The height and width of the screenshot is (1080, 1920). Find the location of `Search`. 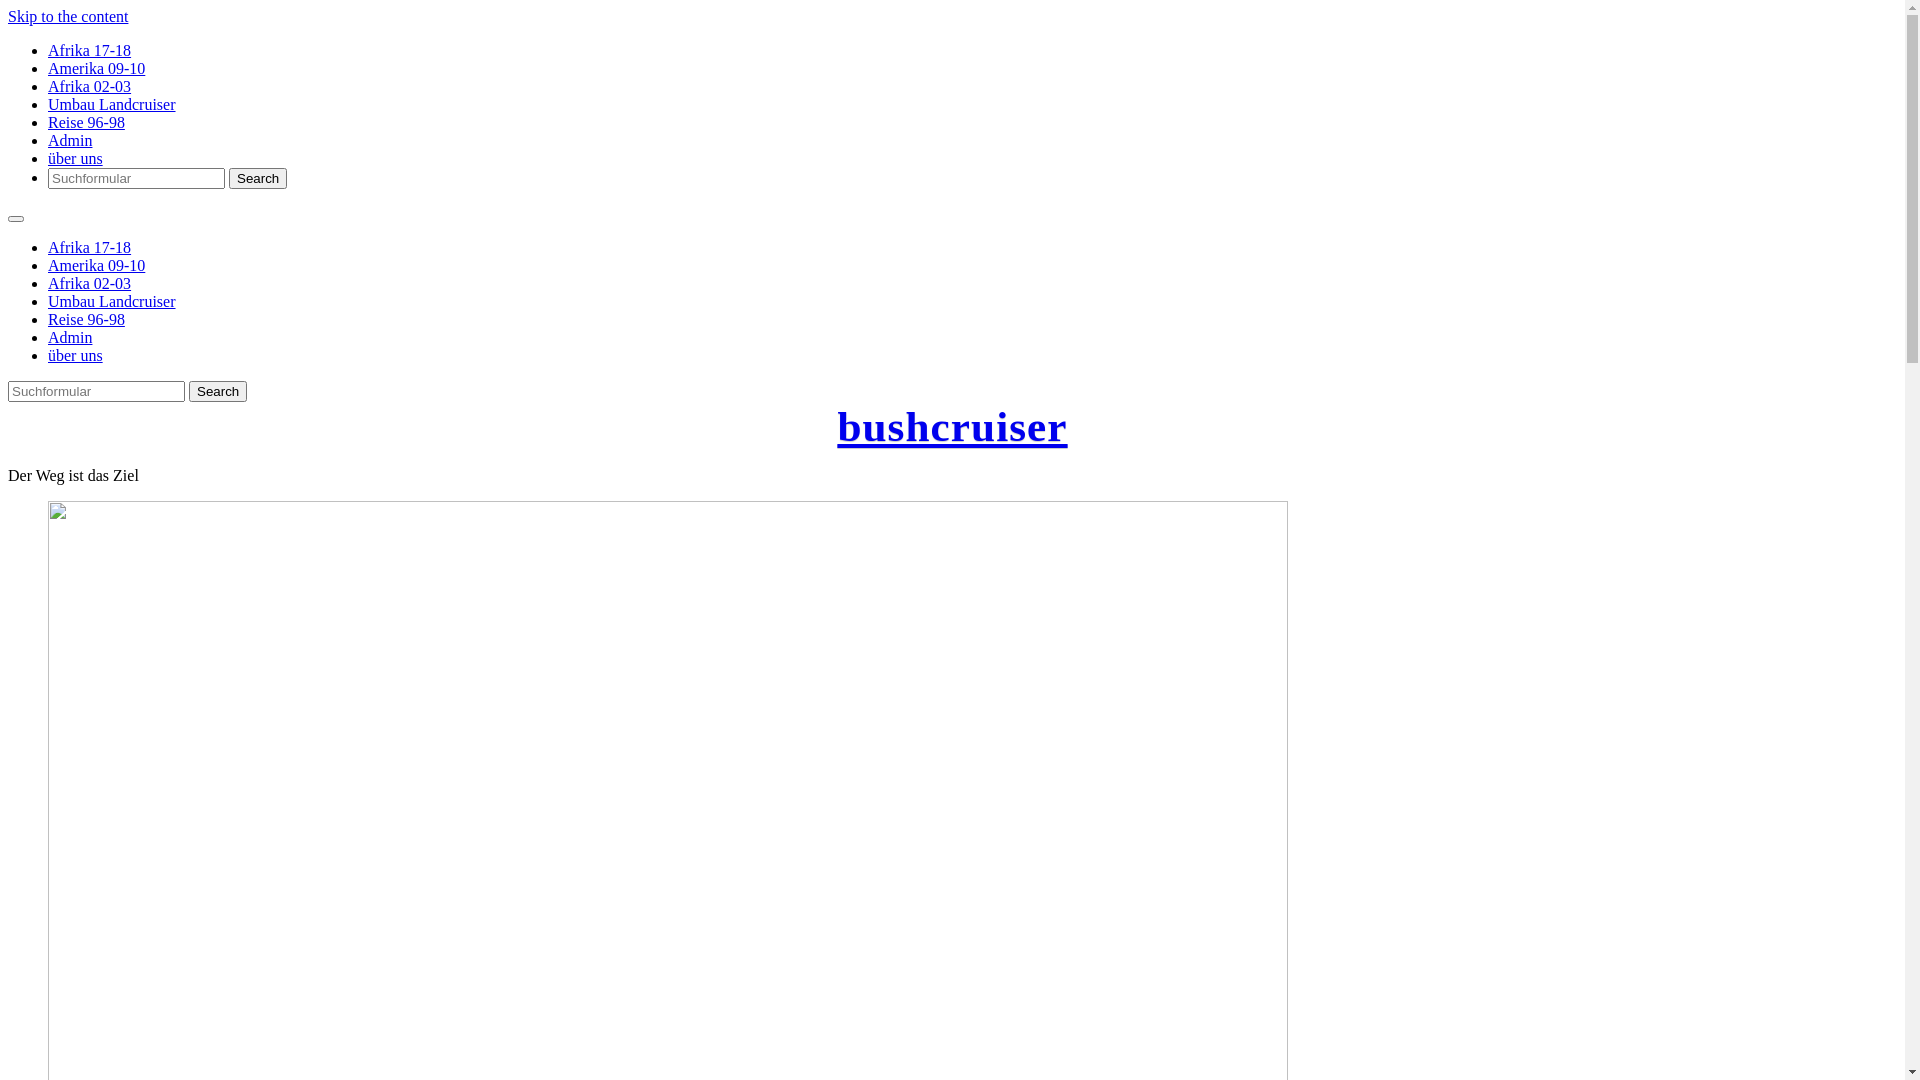

Search is located at coordinates (258, 178).